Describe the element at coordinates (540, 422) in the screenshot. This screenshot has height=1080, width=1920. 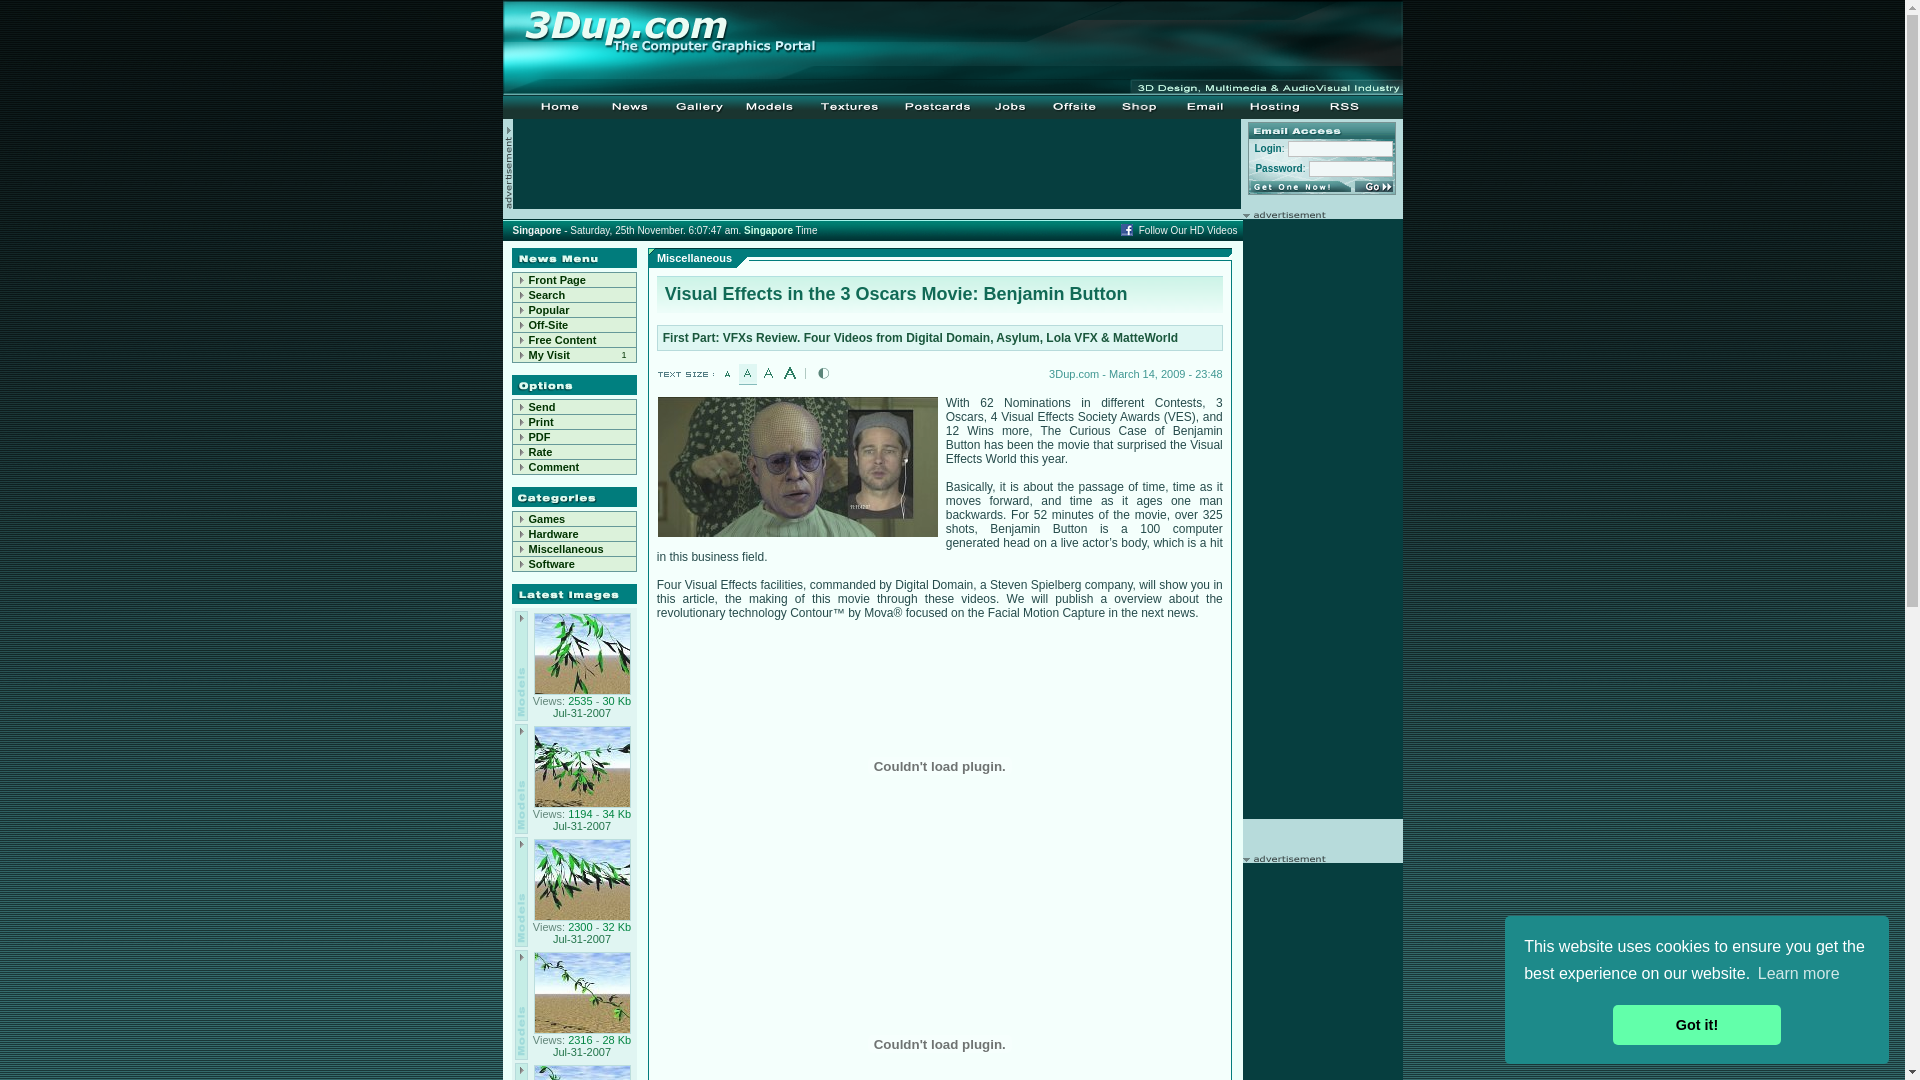
I see `Print` at that location.